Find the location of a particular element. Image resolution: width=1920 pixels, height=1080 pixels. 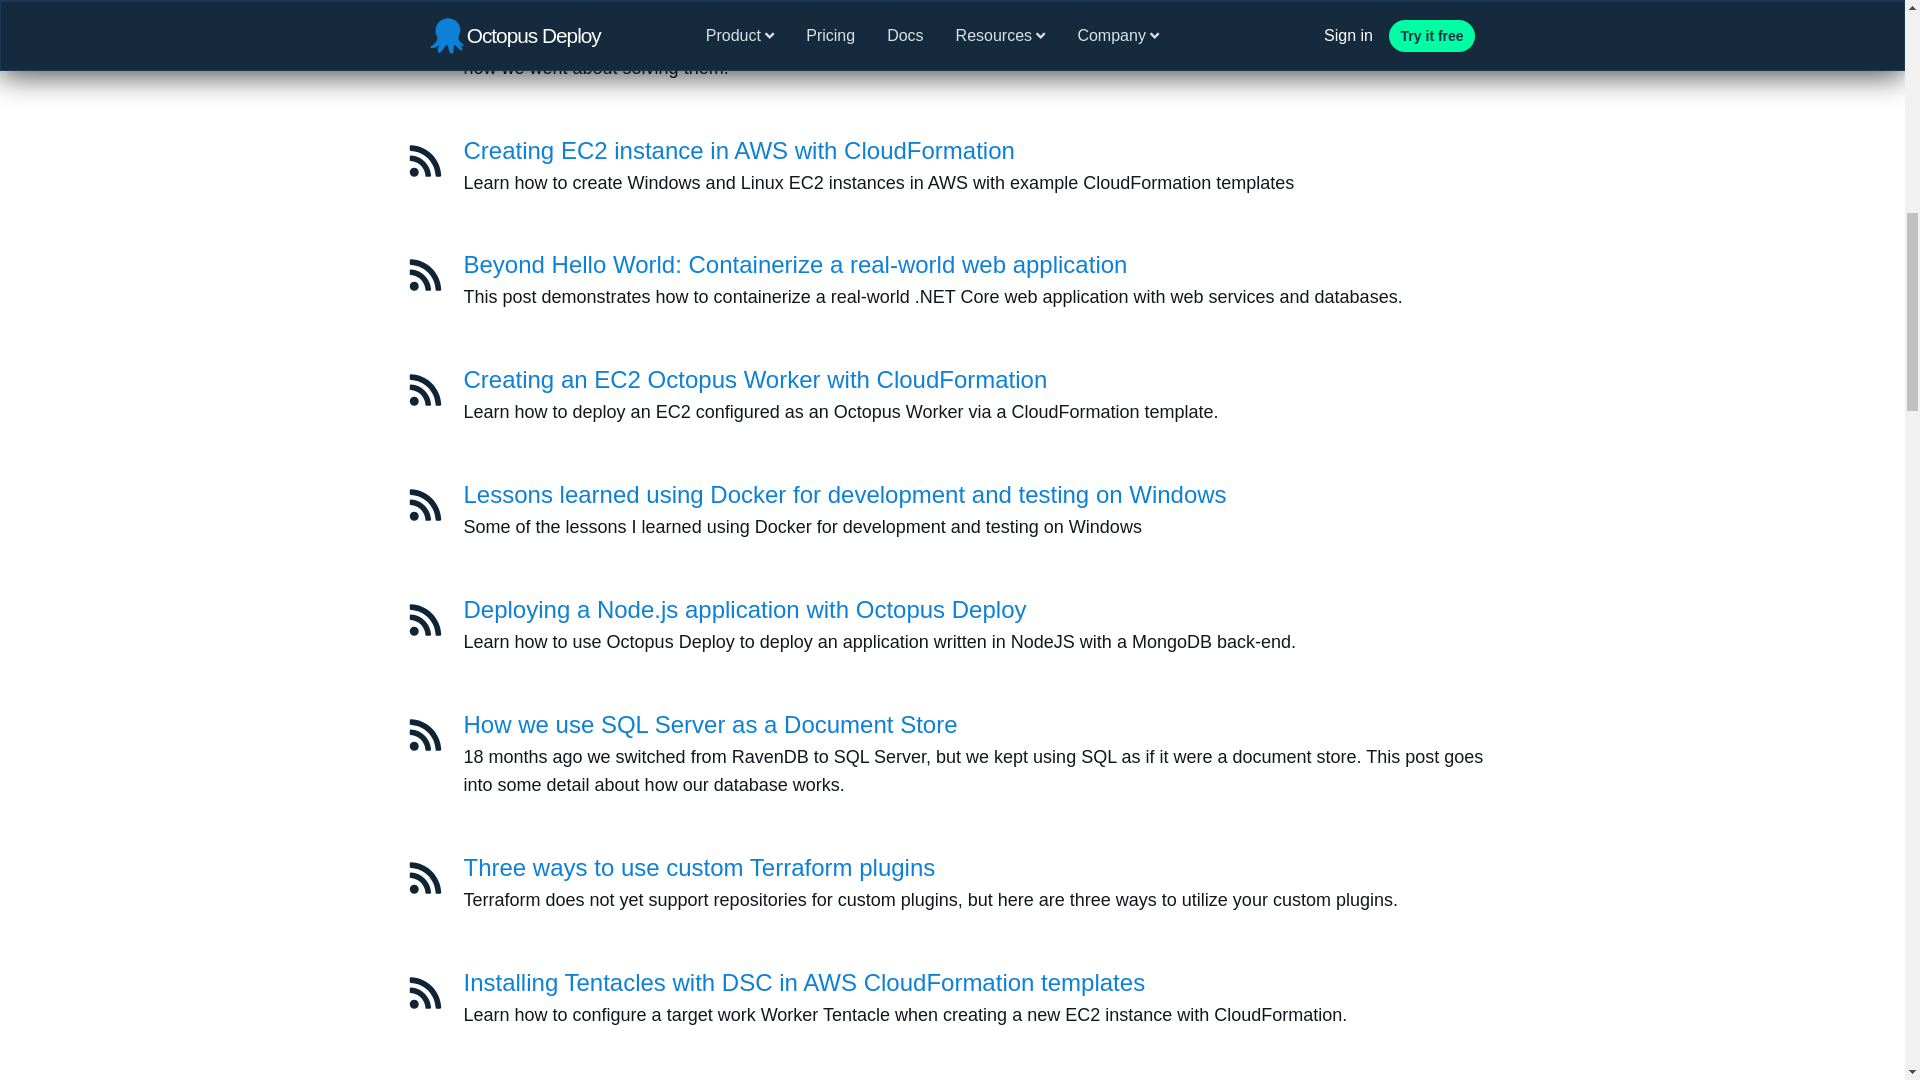

Blog post is located at coordinates (424, 504).